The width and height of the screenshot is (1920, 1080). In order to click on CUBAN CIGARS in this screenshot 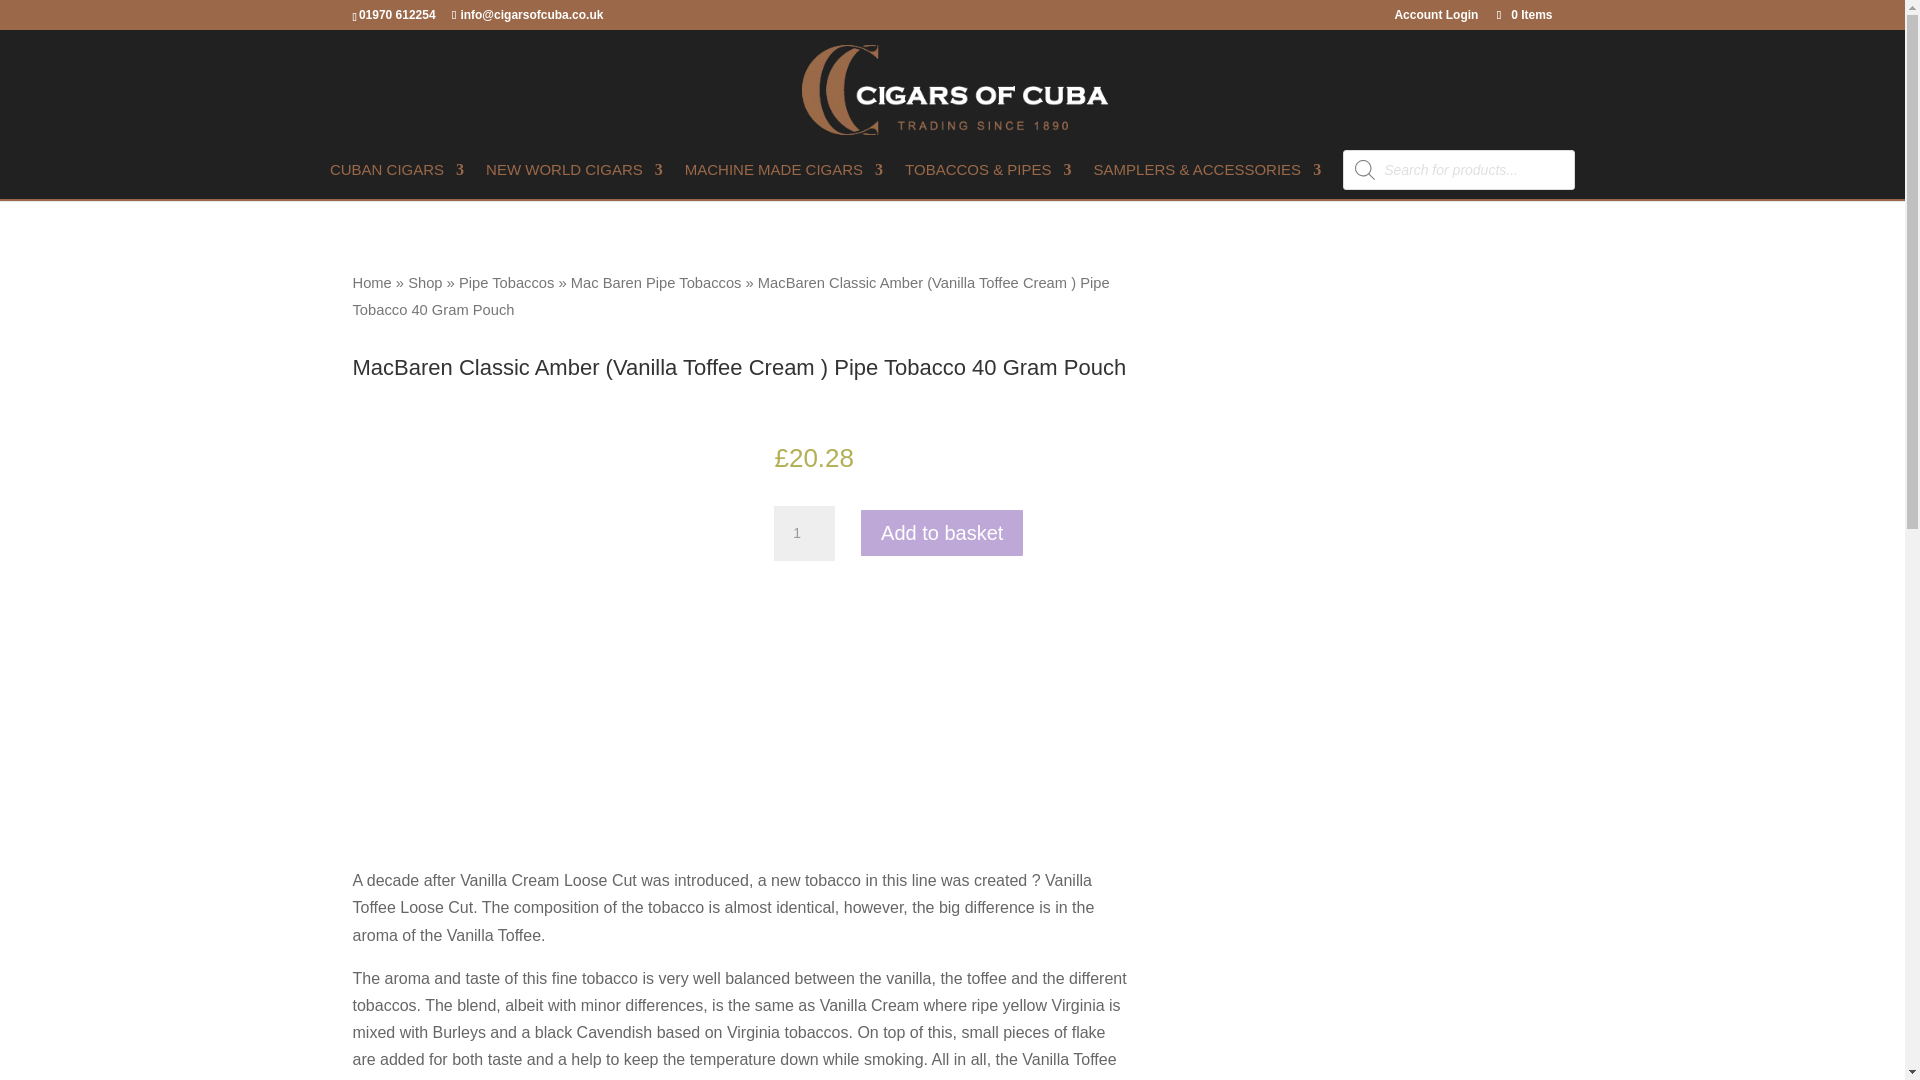, I will do `click(397, 180)`.